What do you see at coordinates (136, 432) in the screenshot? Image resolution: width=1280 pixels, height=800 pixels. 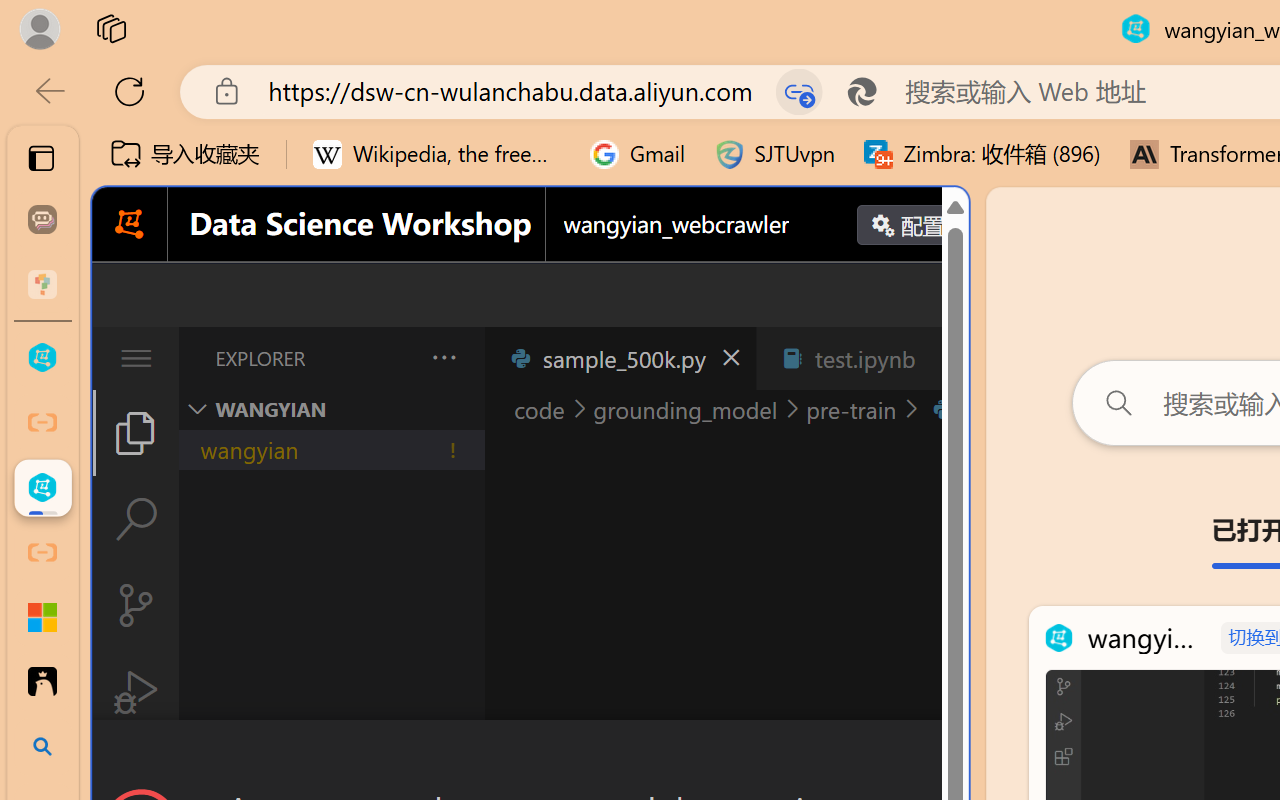 I see `Explorer (Ctrl+Shift+E)` at bounding box center [136, 432].